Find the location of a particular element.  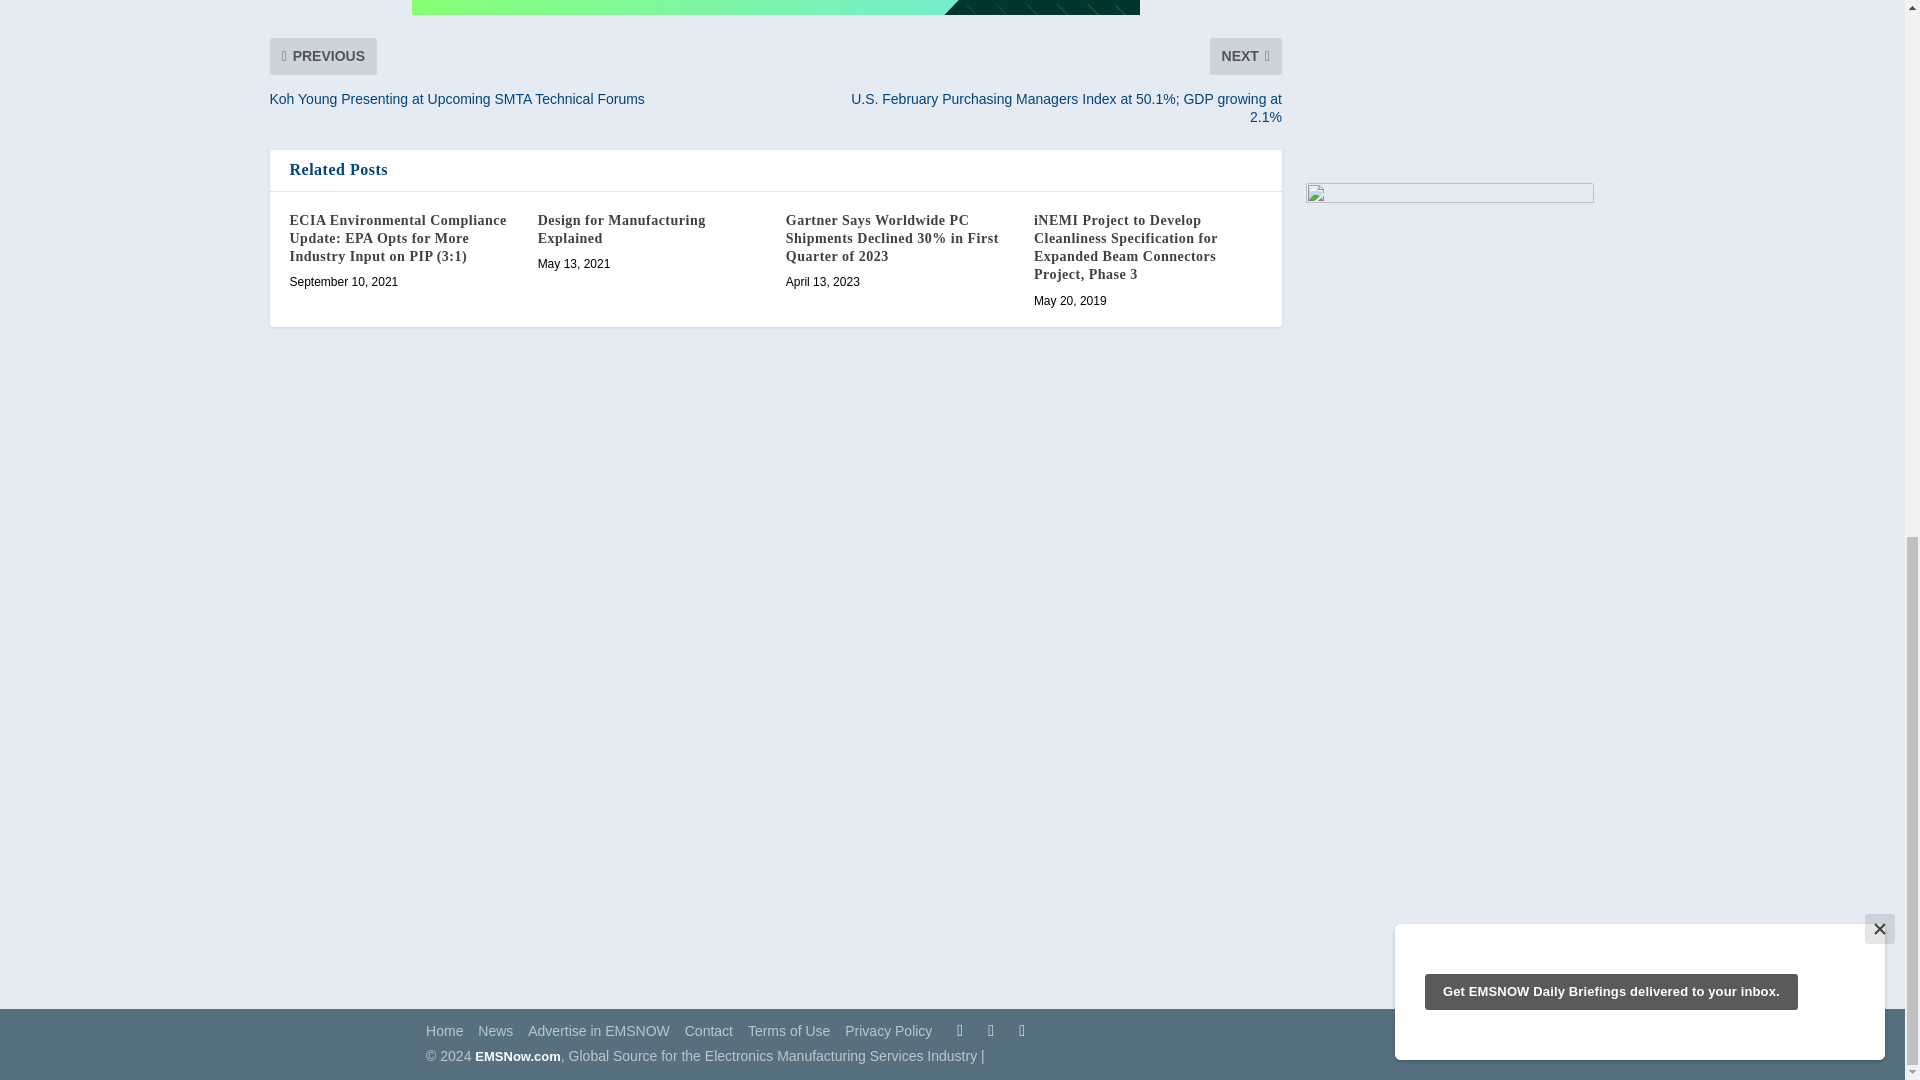

EMSNow.com is located at coordinates (517, 1056).